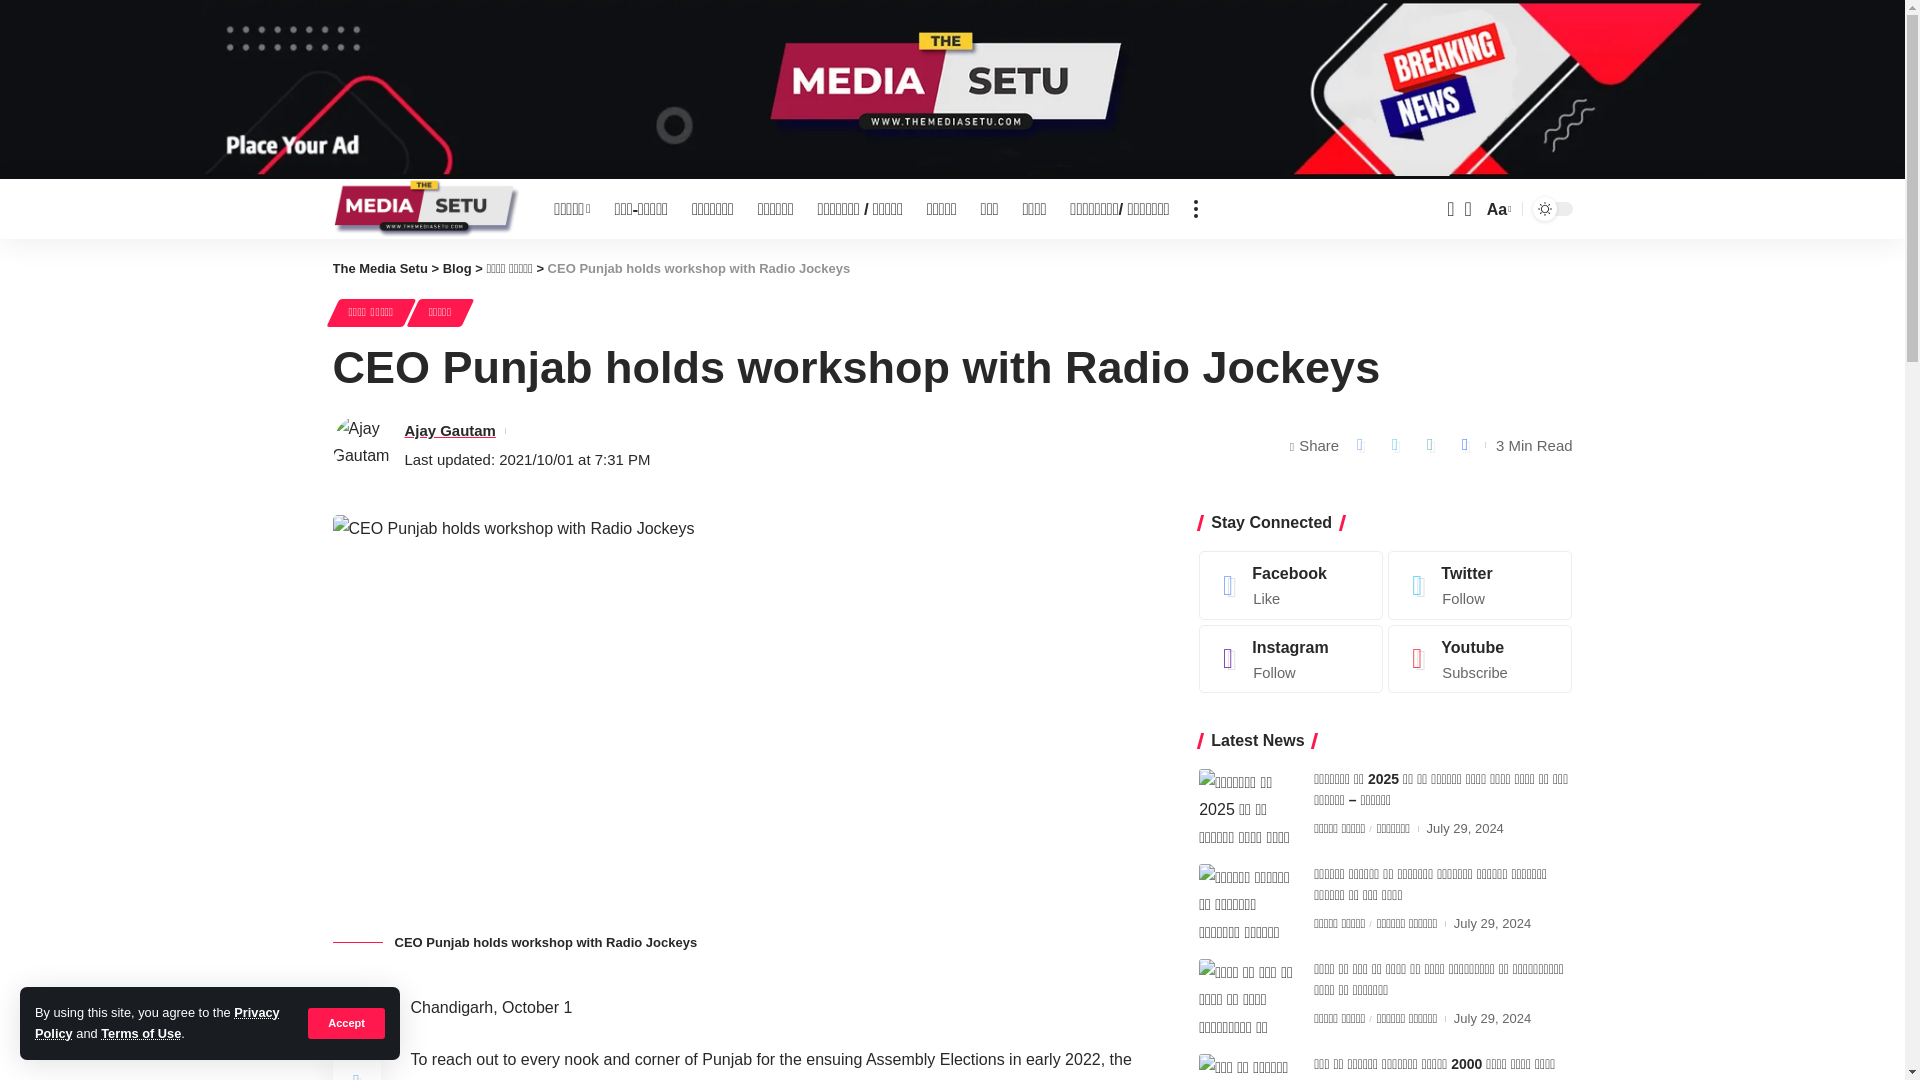 The width and height of the screenshot is (1920, 1080). Describe the element at coordinates (379, 268) in the screenshot. I see `Go to The Media Setu.` at that location.